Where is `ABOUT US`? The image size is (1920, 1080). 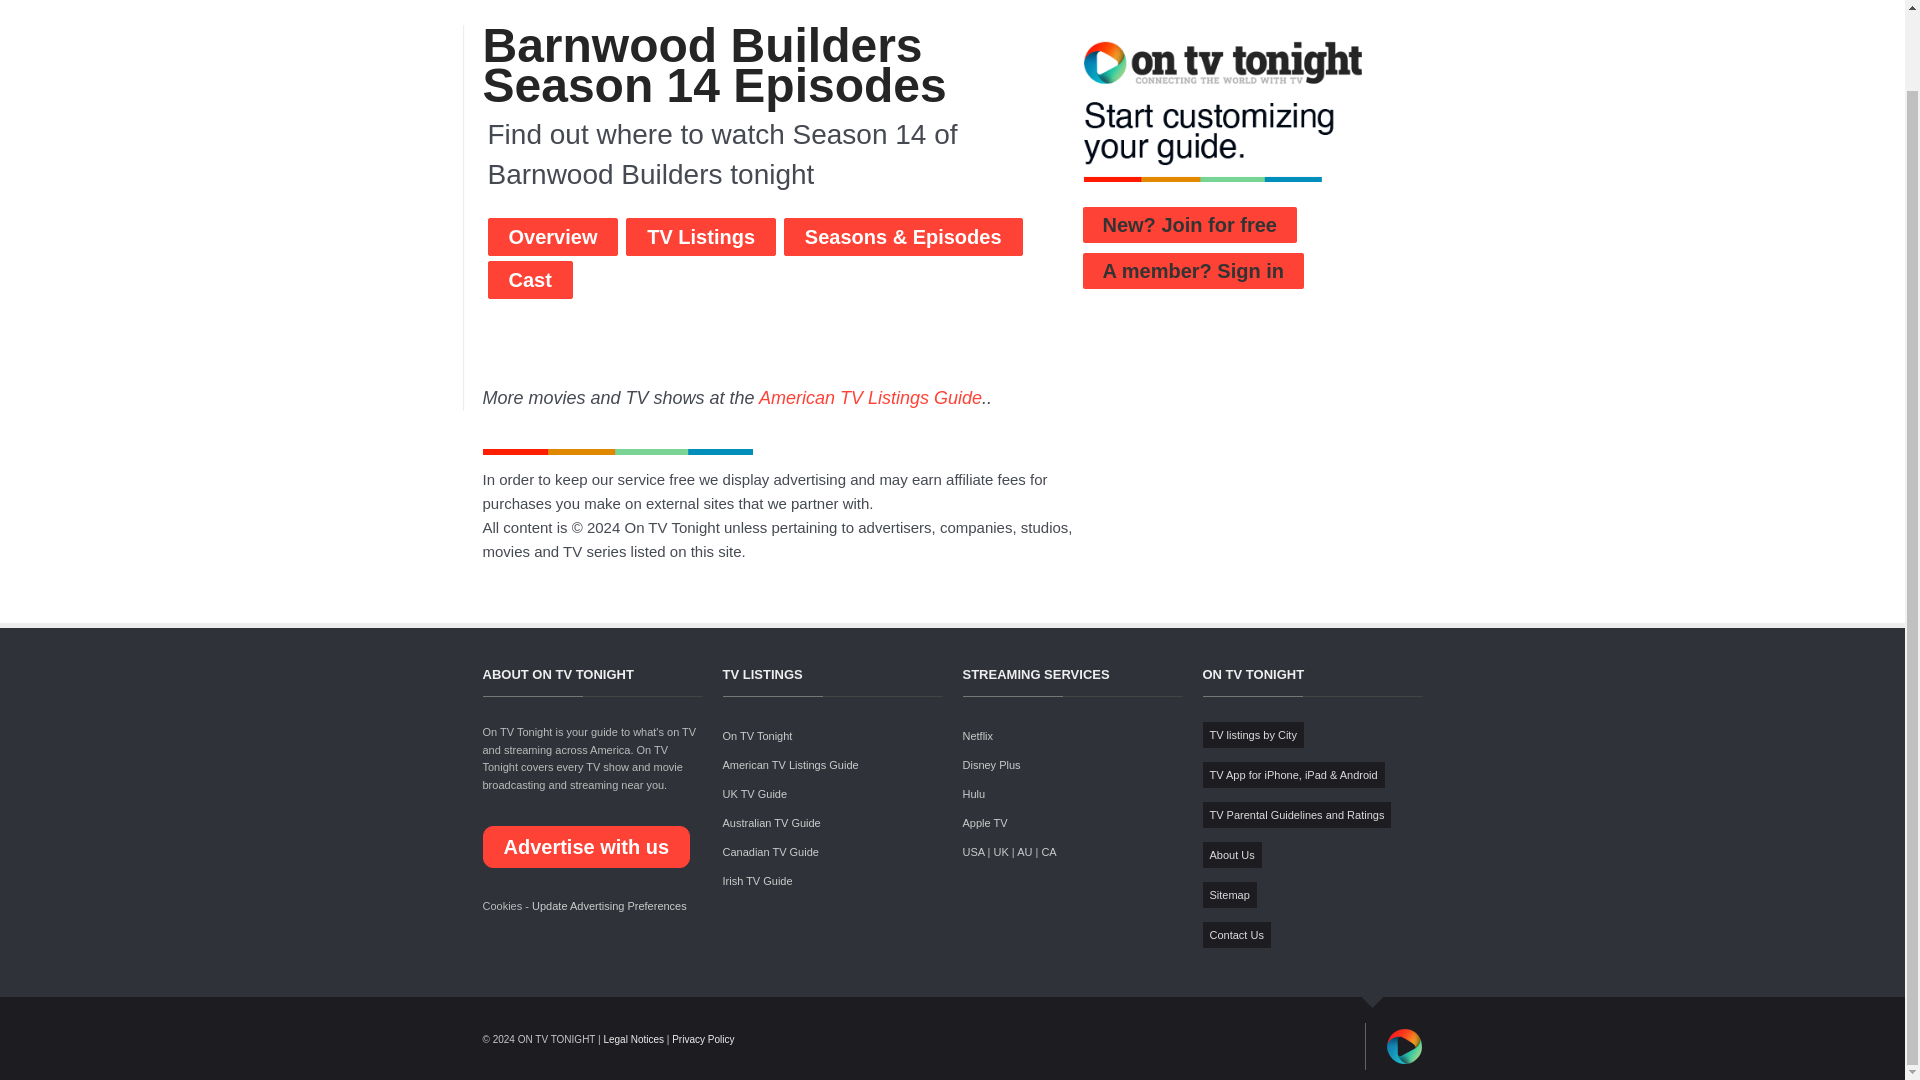 ABOUT US is located at coordinates (1280, 2).